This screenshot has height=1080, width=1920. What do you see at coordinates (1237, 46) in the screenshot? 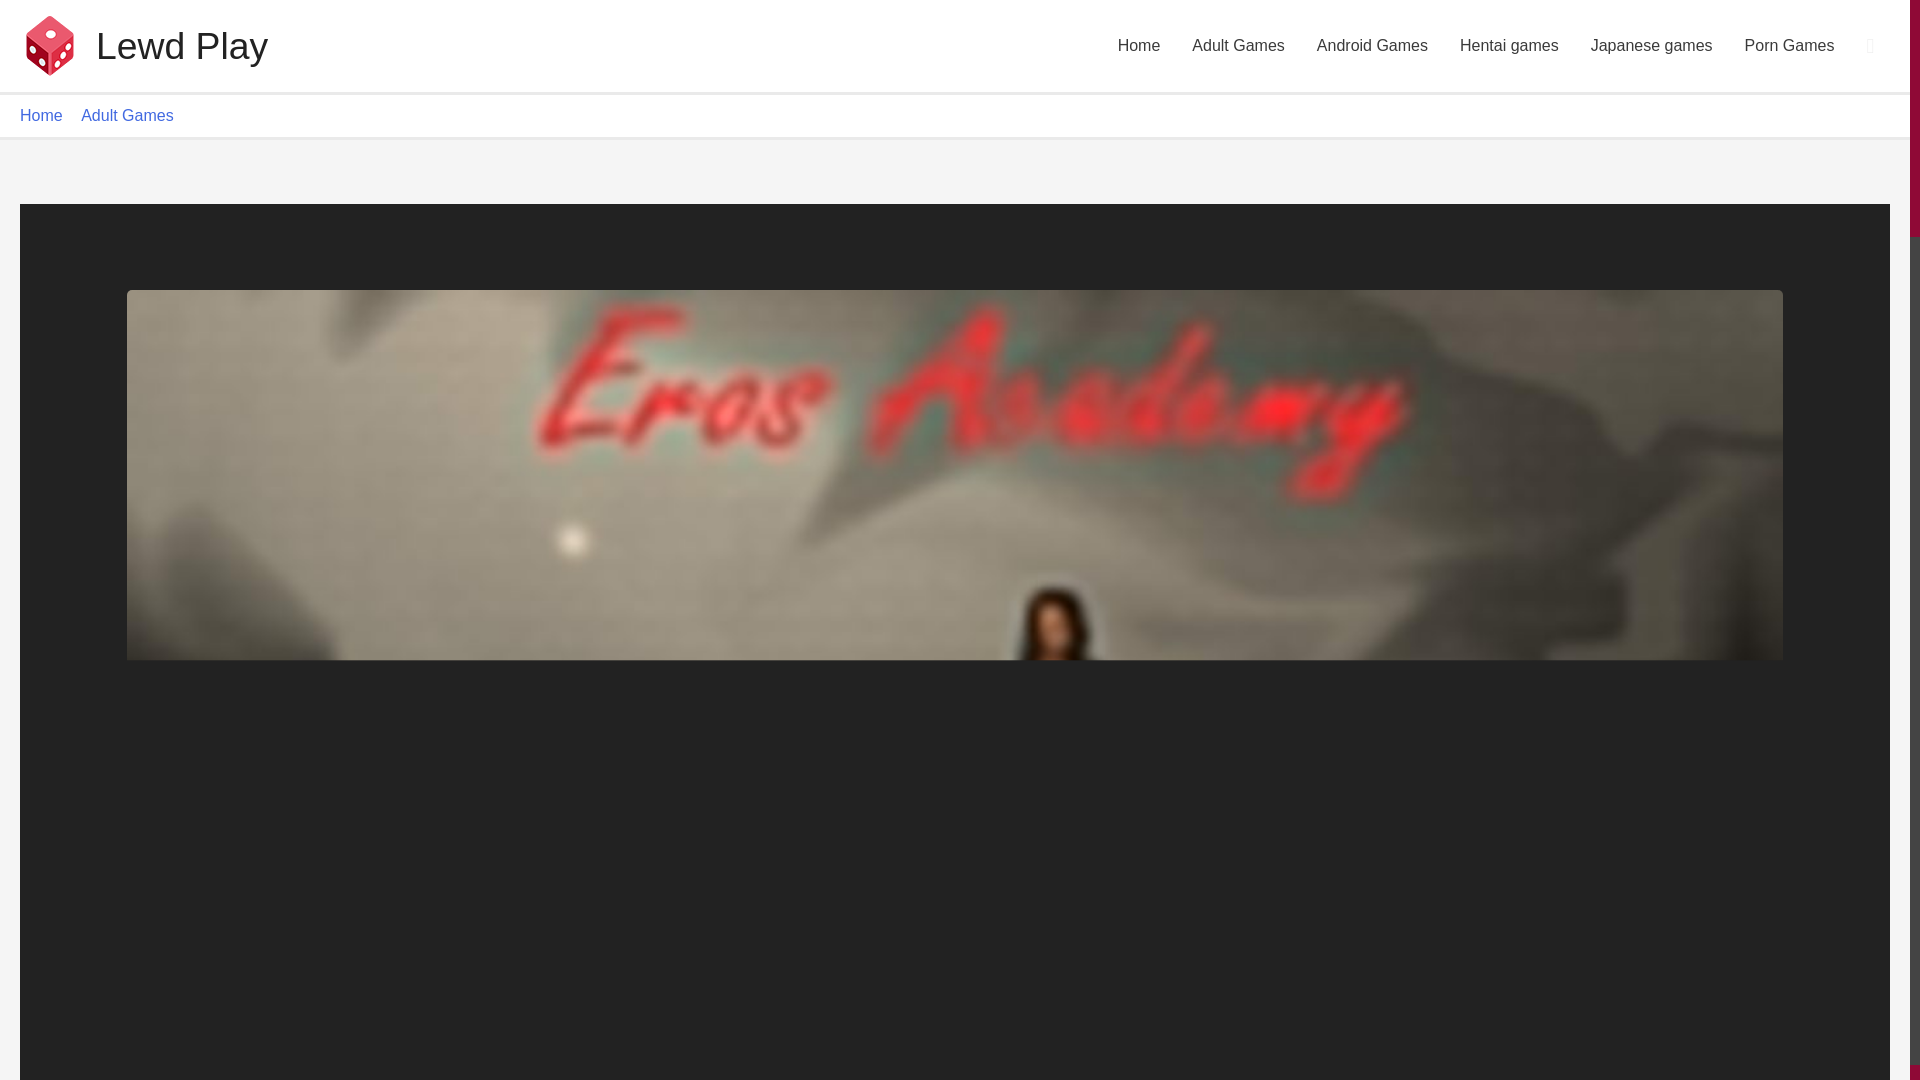
I see `Adult Games` at bounding box center [1237, 46].